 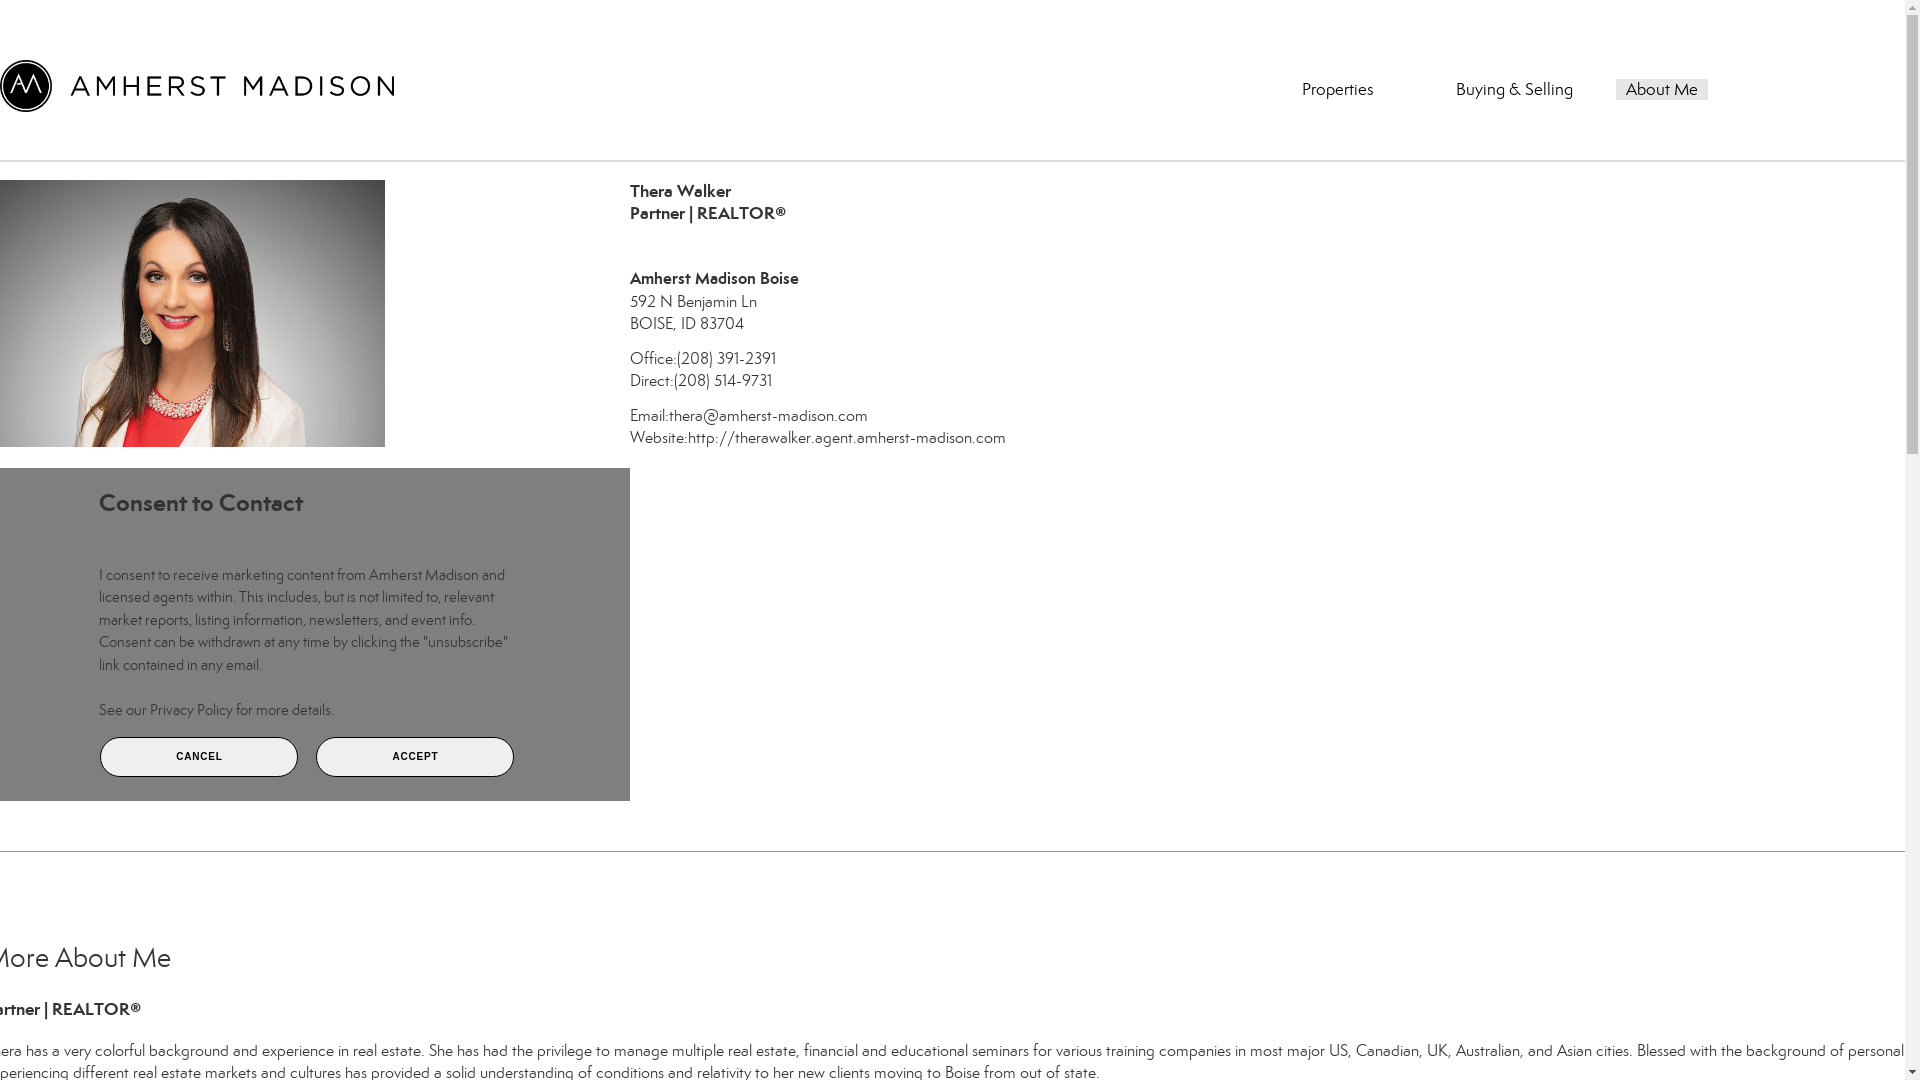 What do you see at coordinates (1362, 130) in the screenshot?
I see `Property Search` at bounding box center [1362, 130].